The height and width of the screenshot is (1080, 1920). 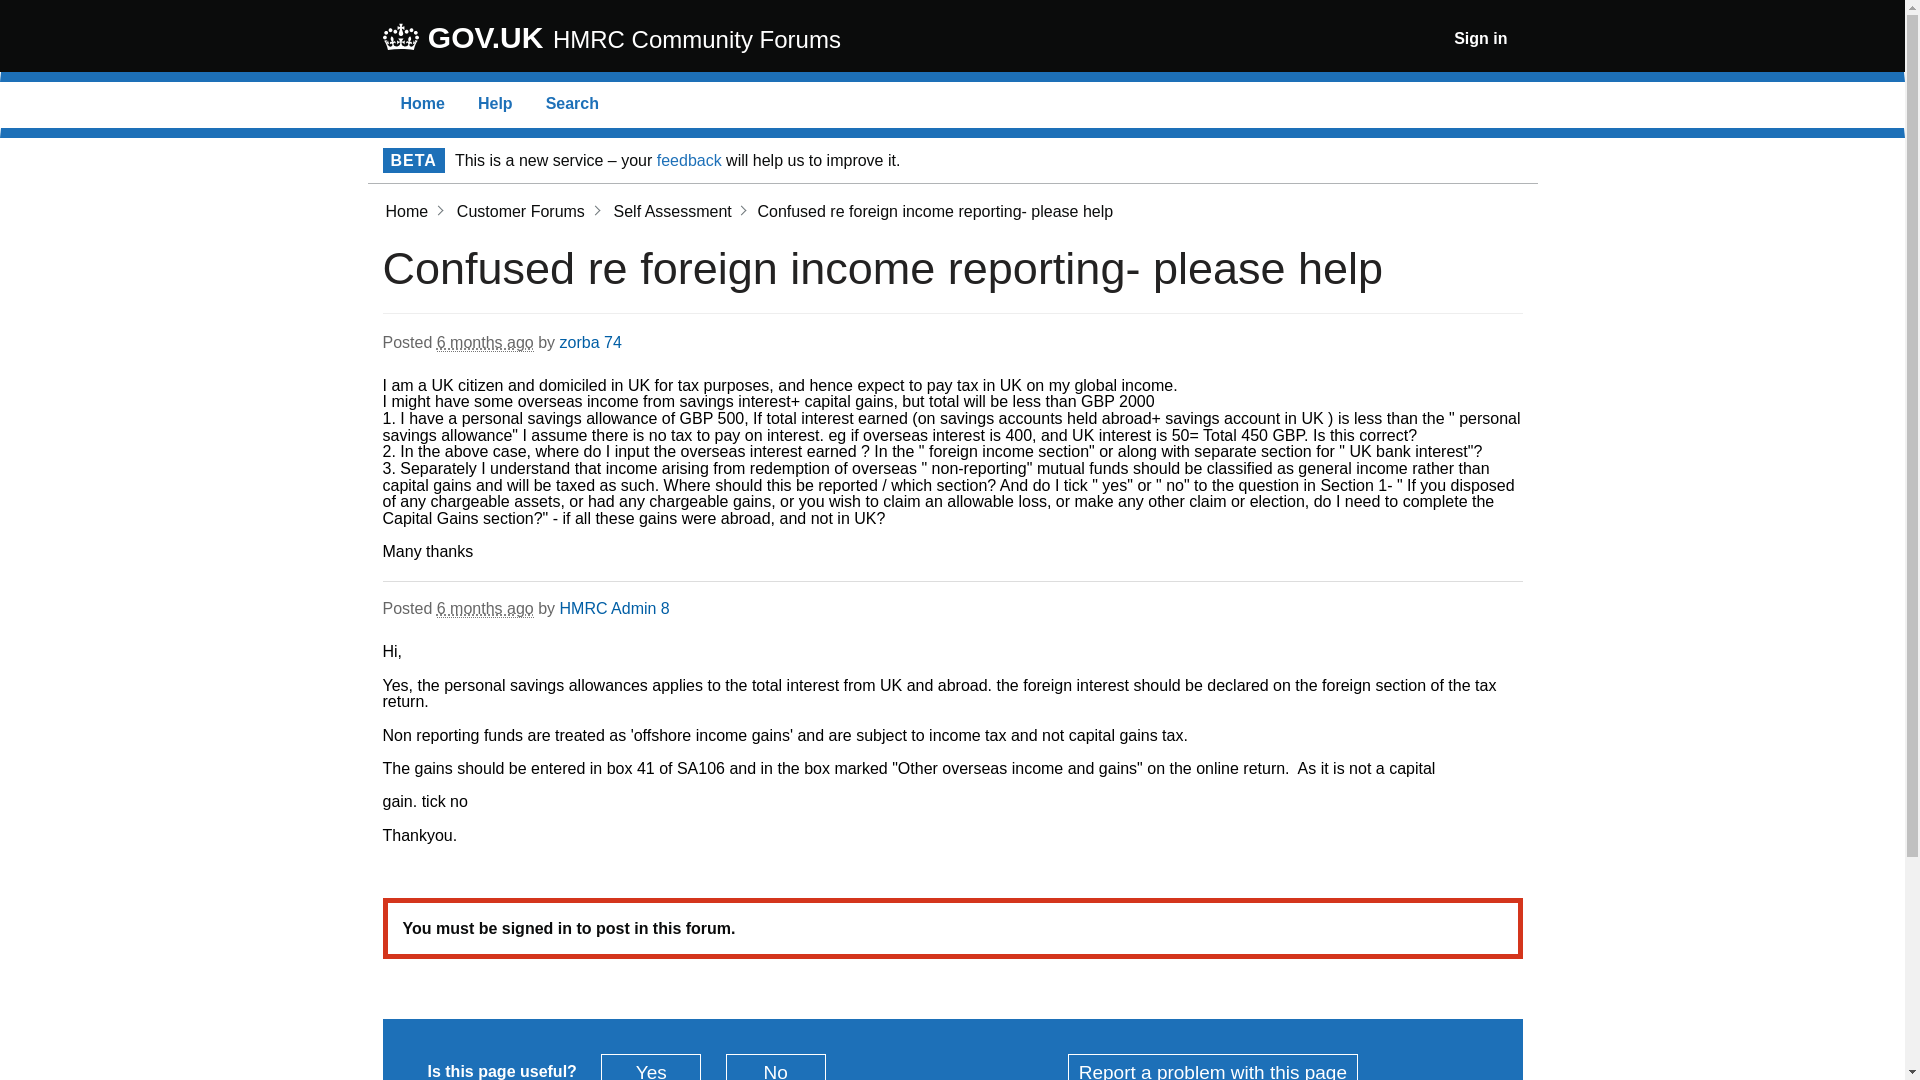 I want to click on Home, so click(x=406, y=212).